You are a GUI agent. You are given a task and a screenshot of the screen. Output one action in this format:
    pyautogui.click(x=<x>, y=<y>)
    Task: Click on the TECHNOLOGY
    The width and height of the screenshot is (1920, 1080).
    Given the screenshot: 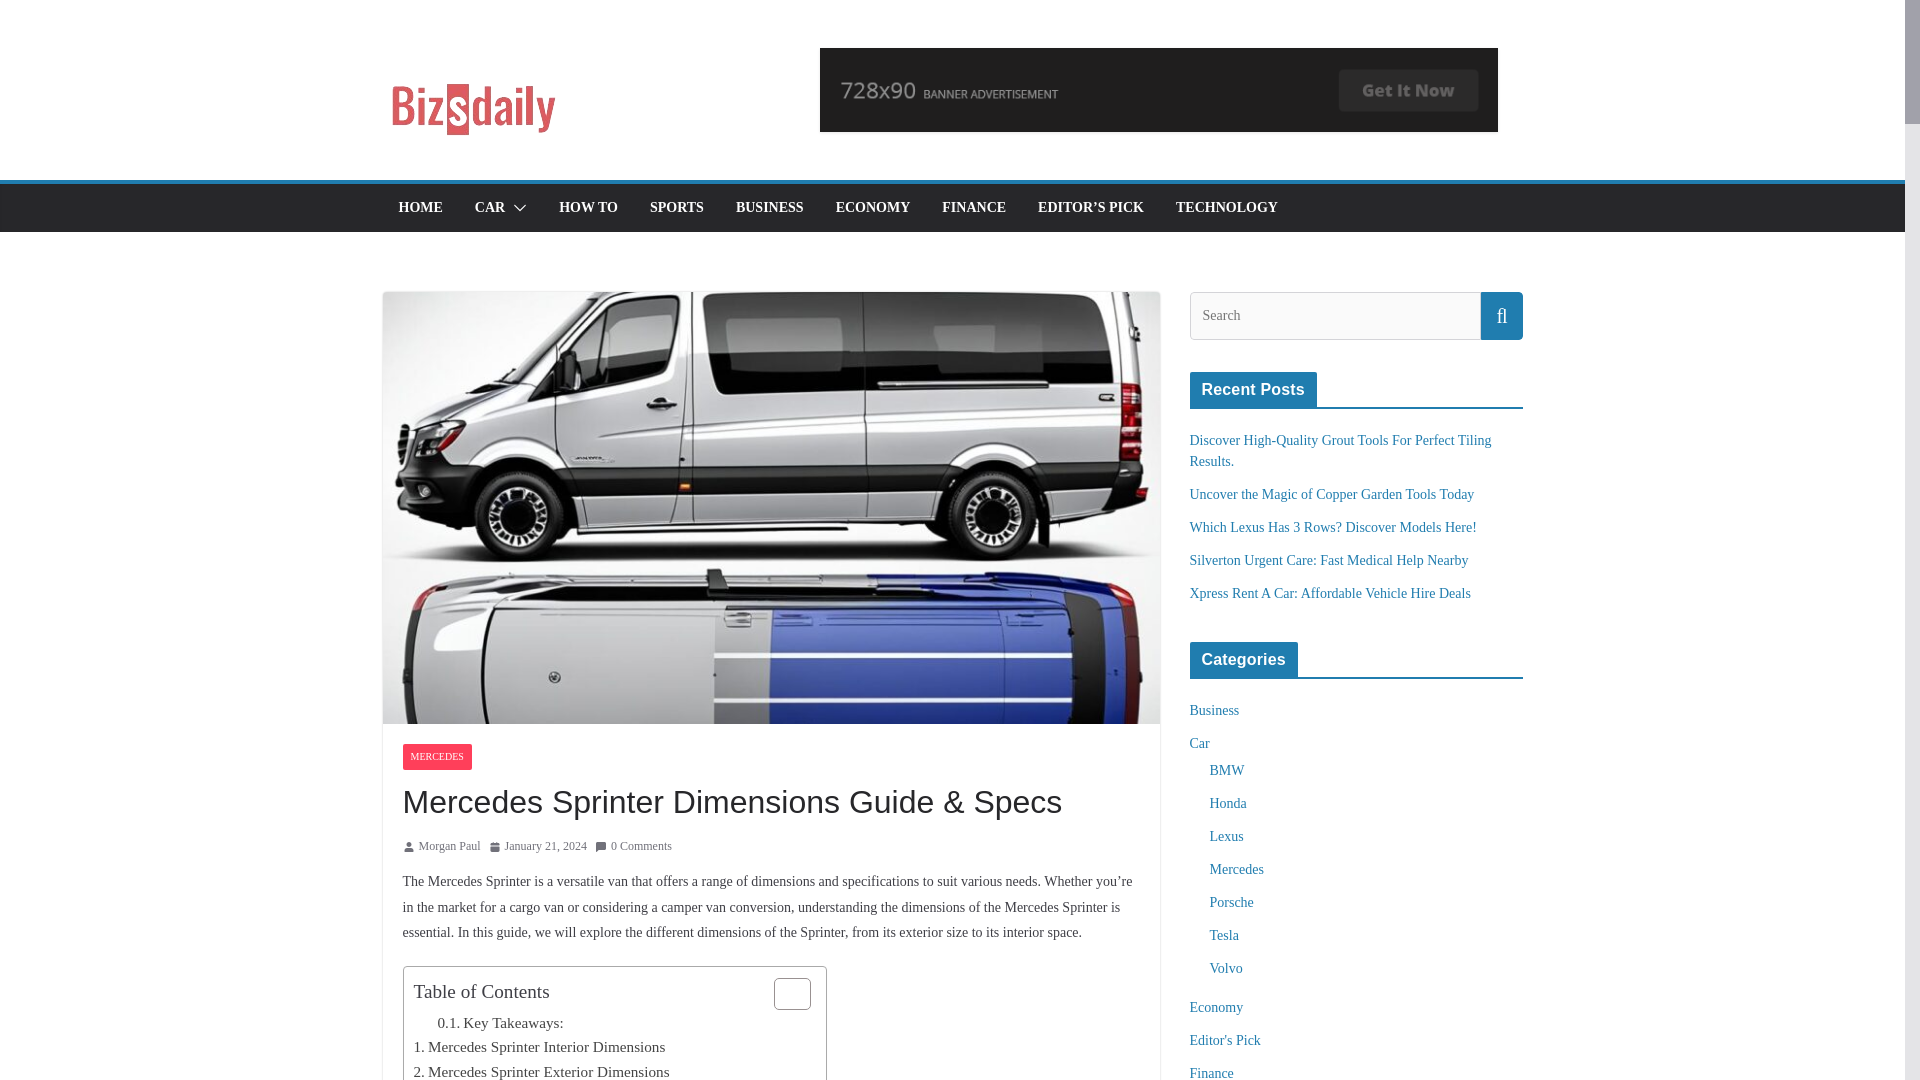 What is the action you would take?
    pyautogui.click(x=1226, y=208)
    